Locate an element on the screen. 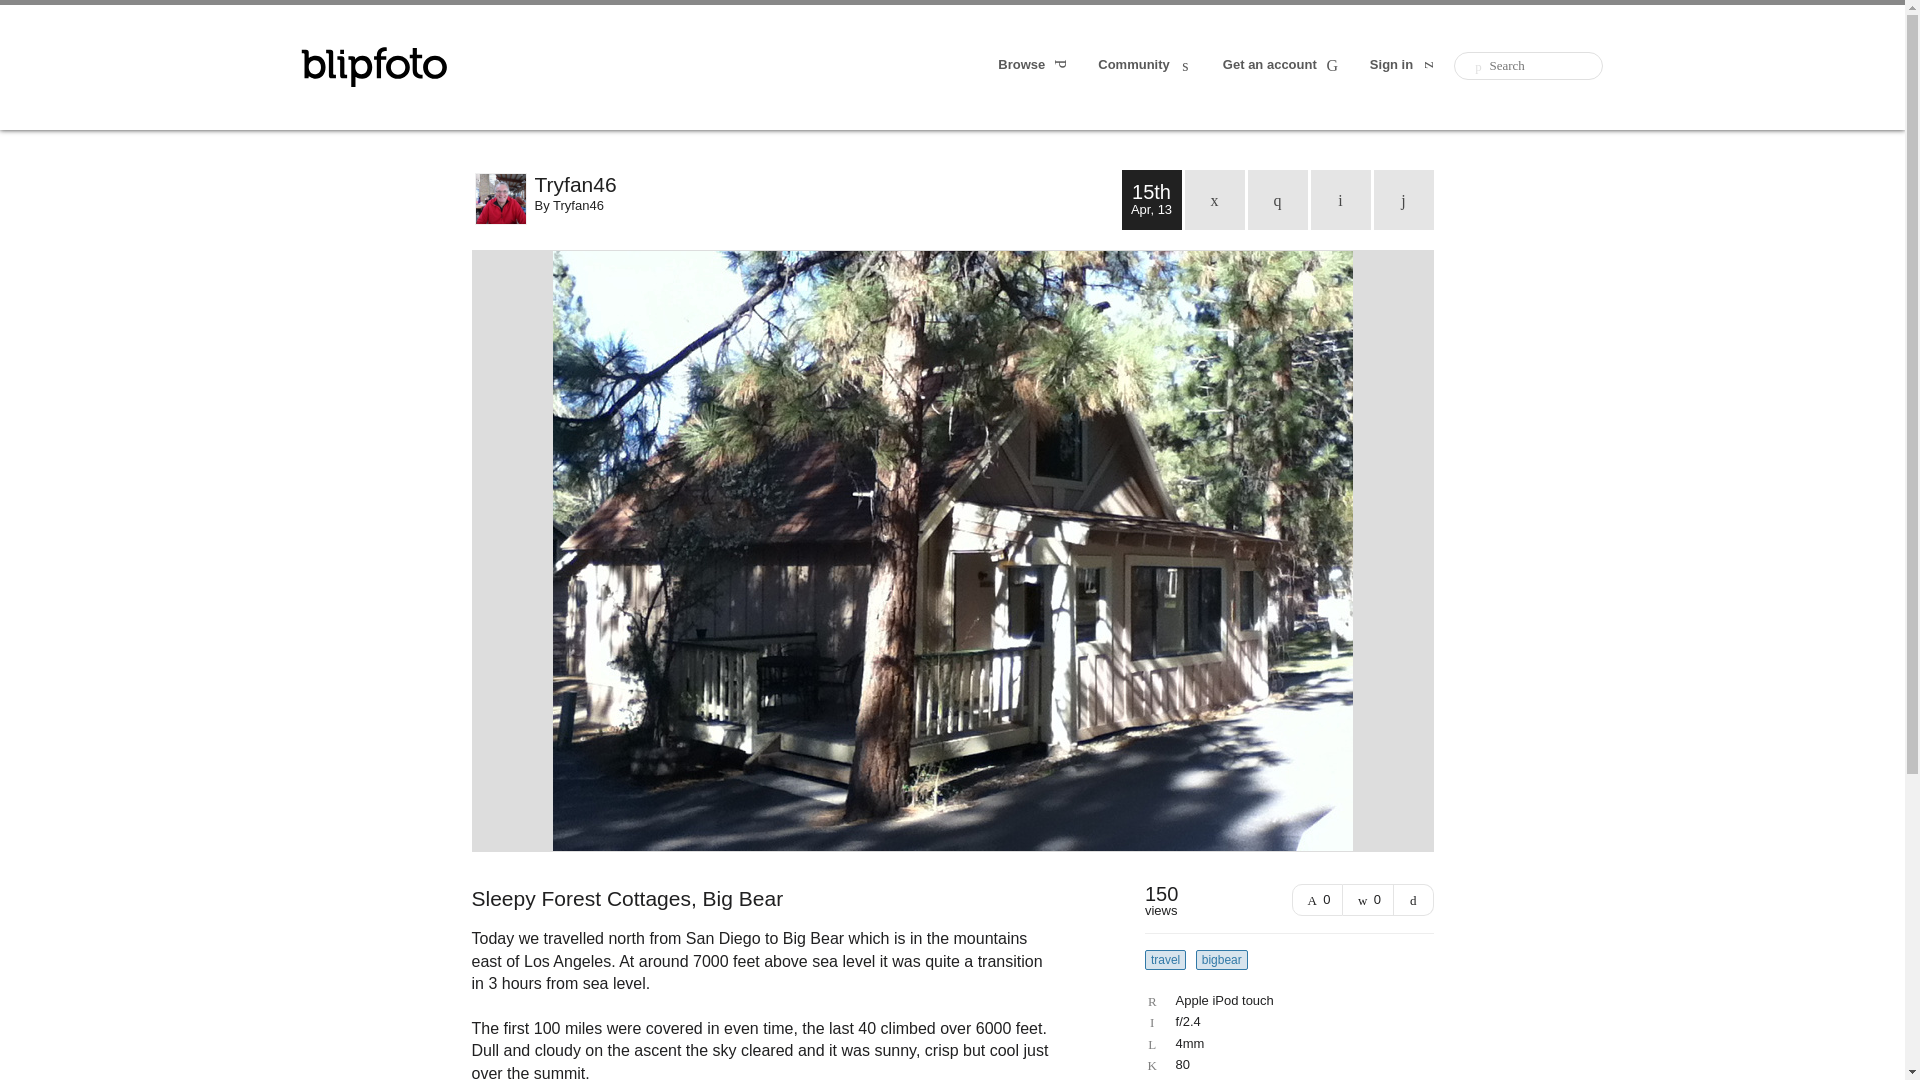  Tryfan46 is located at coordinates (827, 184).